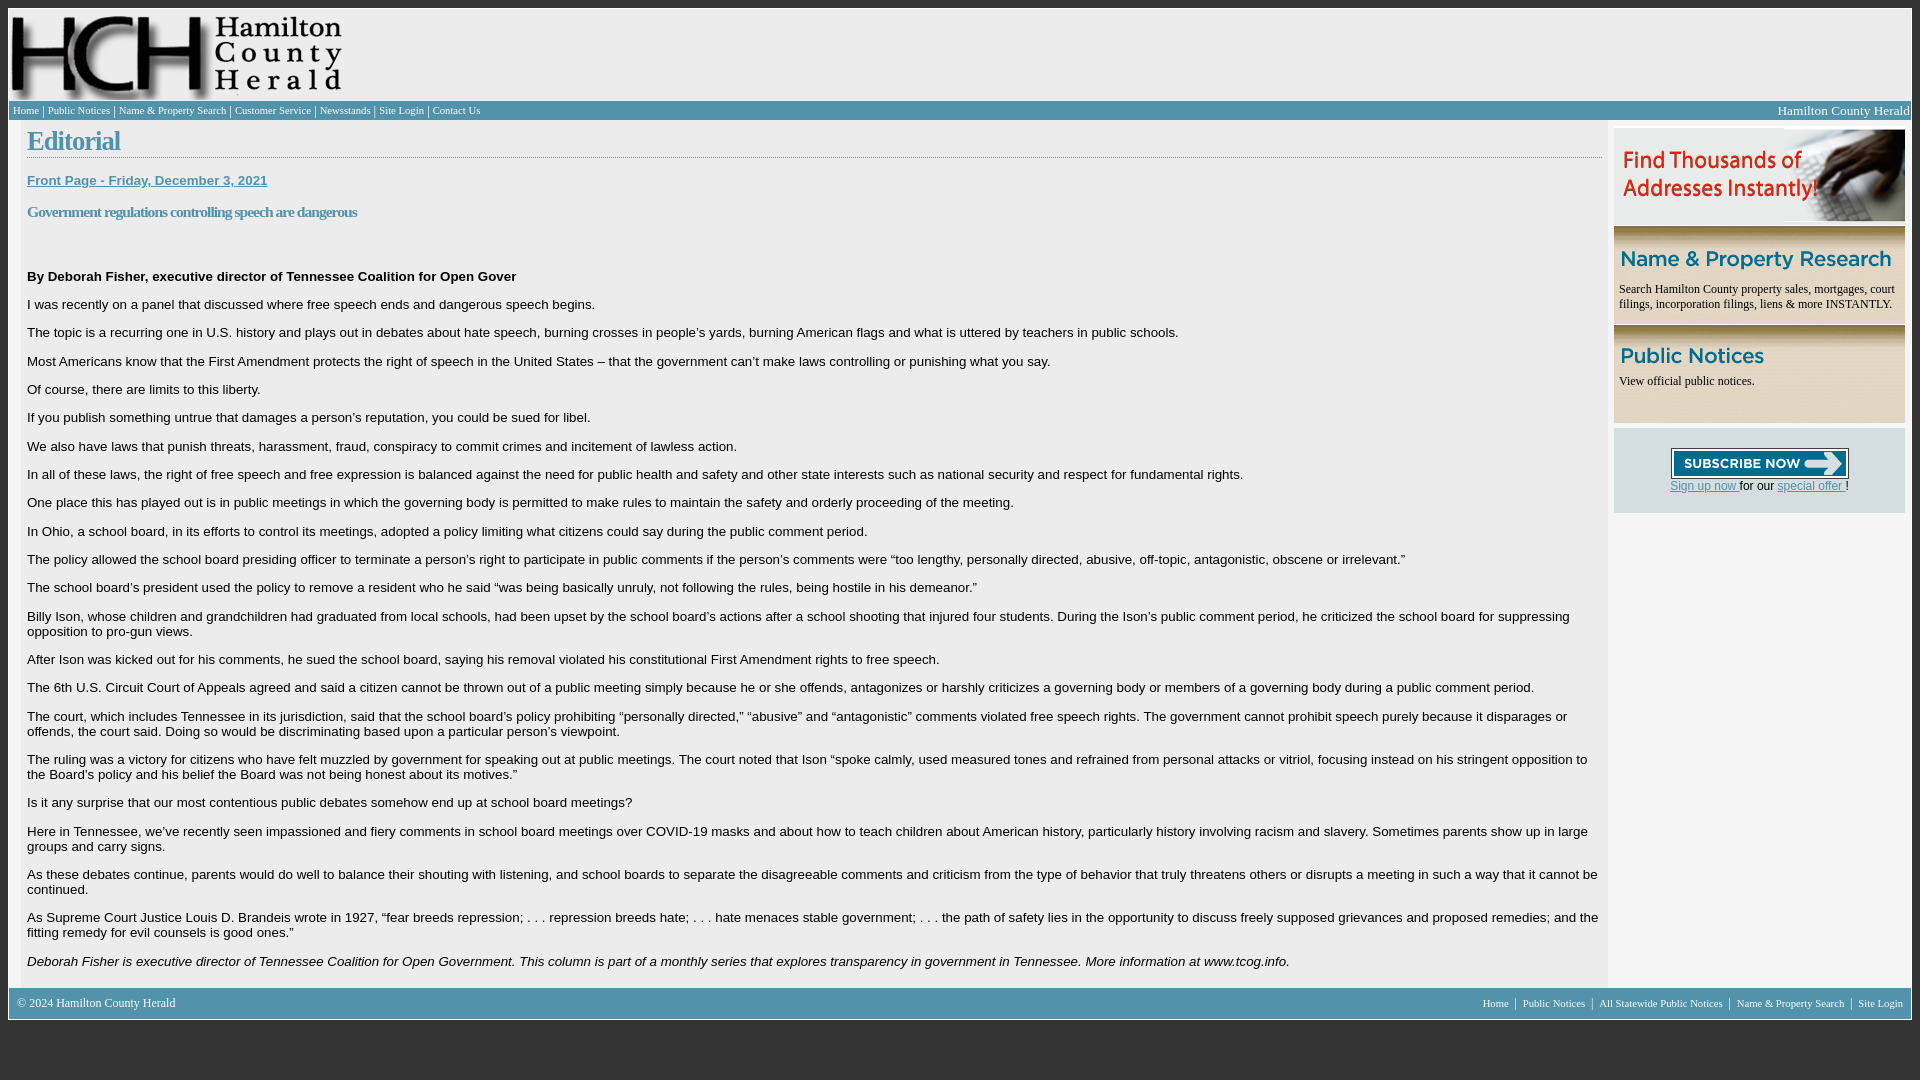 The width and height of the screenshot is (1920, 1080). Describe the element at coordinates (457, 110) in the screenshot. I see `Contact Us` at that location.